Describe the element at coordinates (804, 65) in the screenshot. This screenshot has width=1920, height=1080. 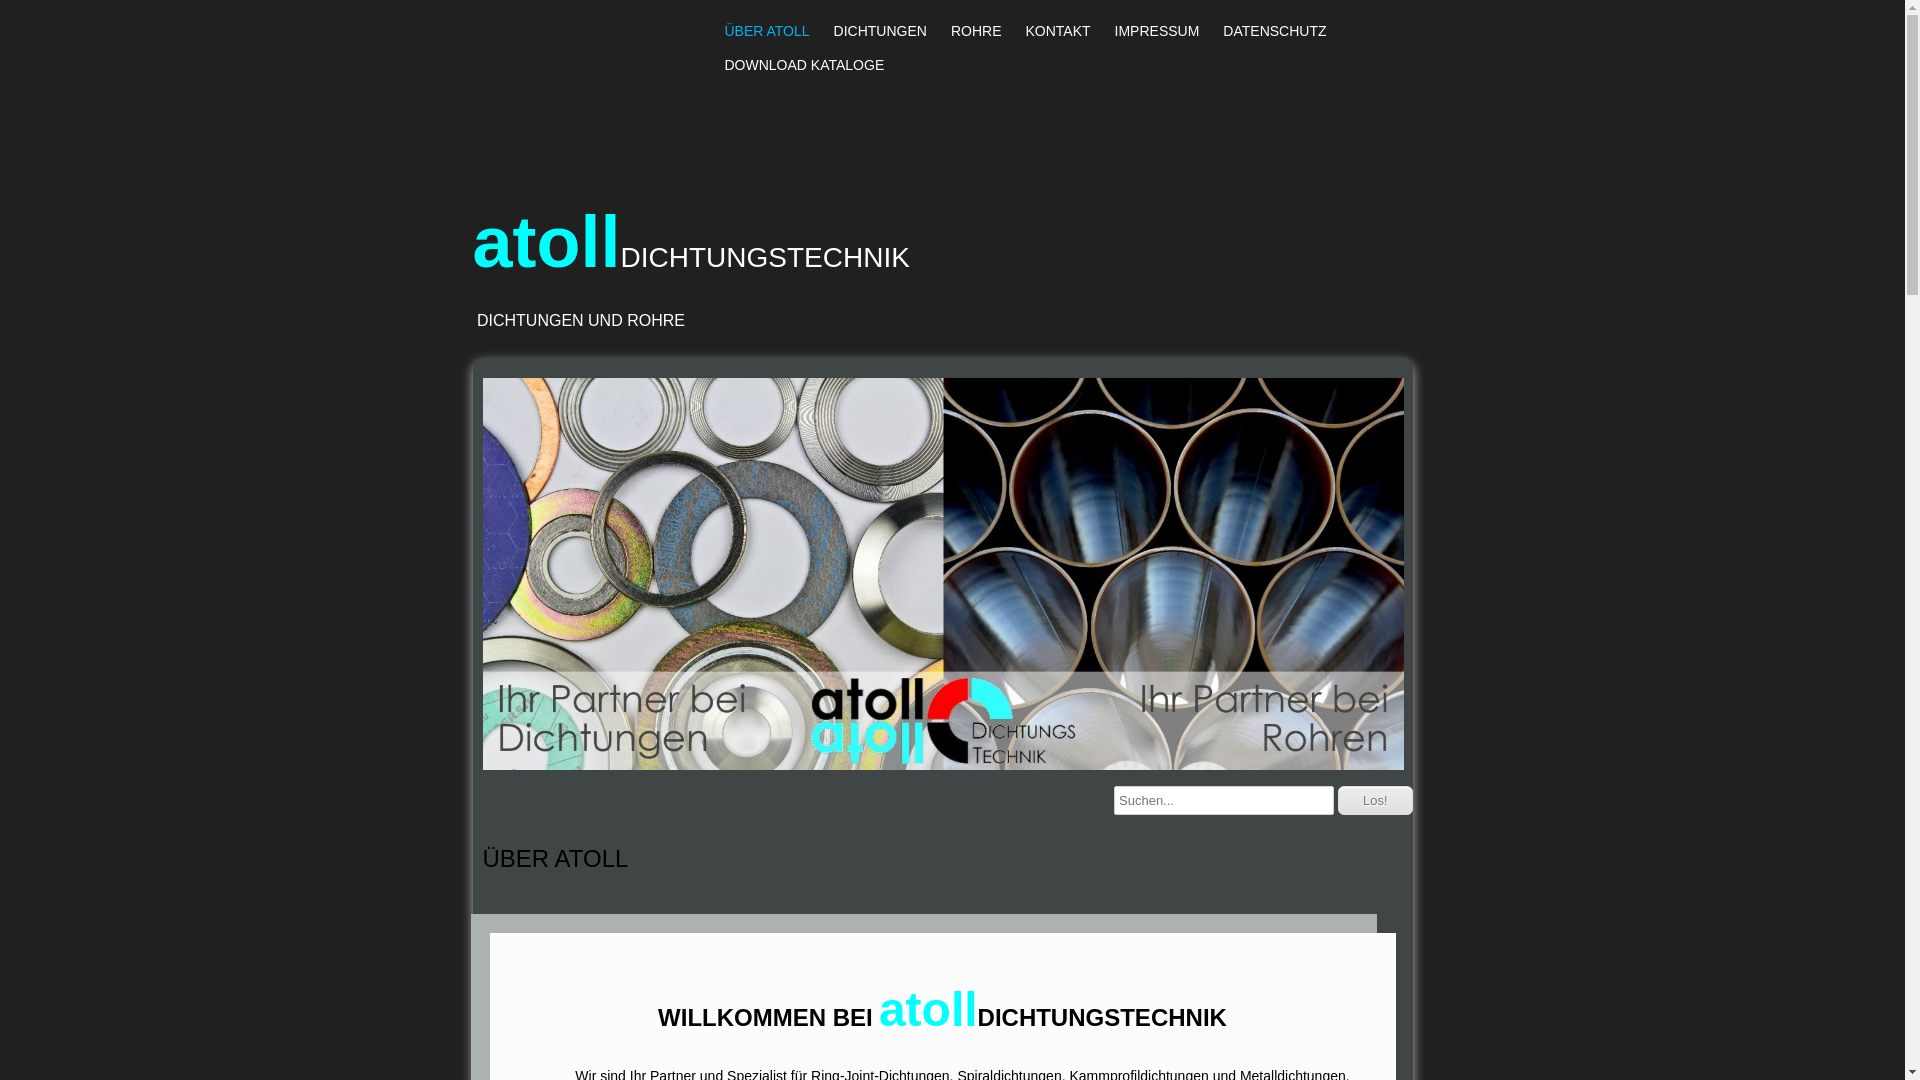
I see `DOWNLOAD KATALOGE` at that location.